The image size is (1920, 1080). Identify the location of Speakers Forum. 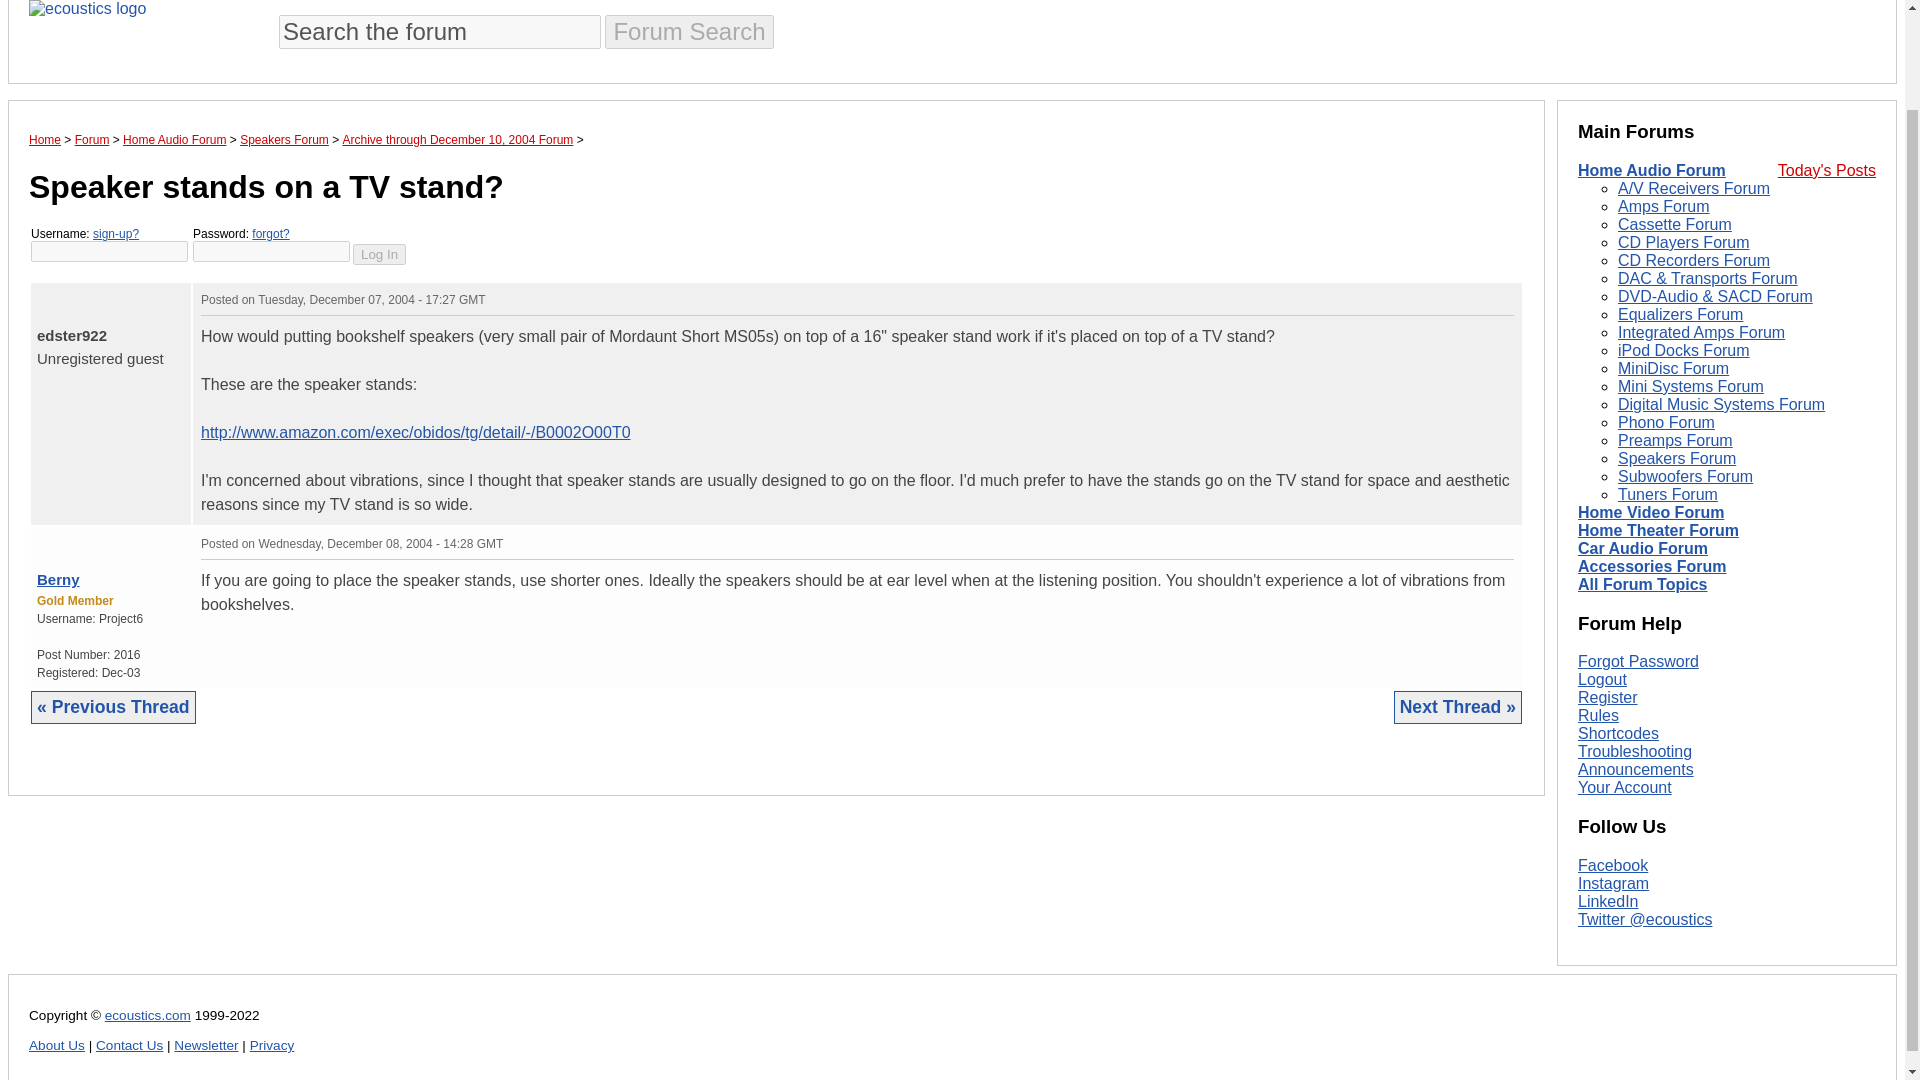
(284, 139).